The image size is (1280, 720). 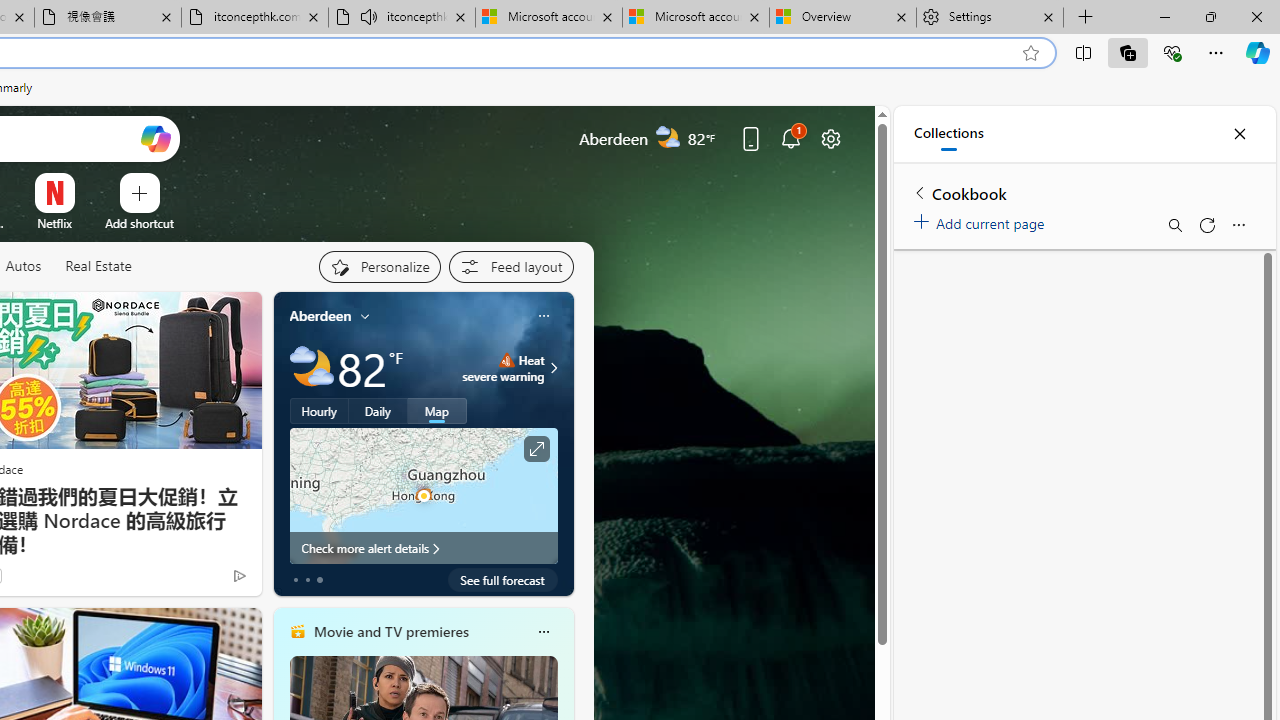 What do you see at coordinates (320, 315) in the screenshot?
I see `Aberdeen` at bounding box center [320, 315].